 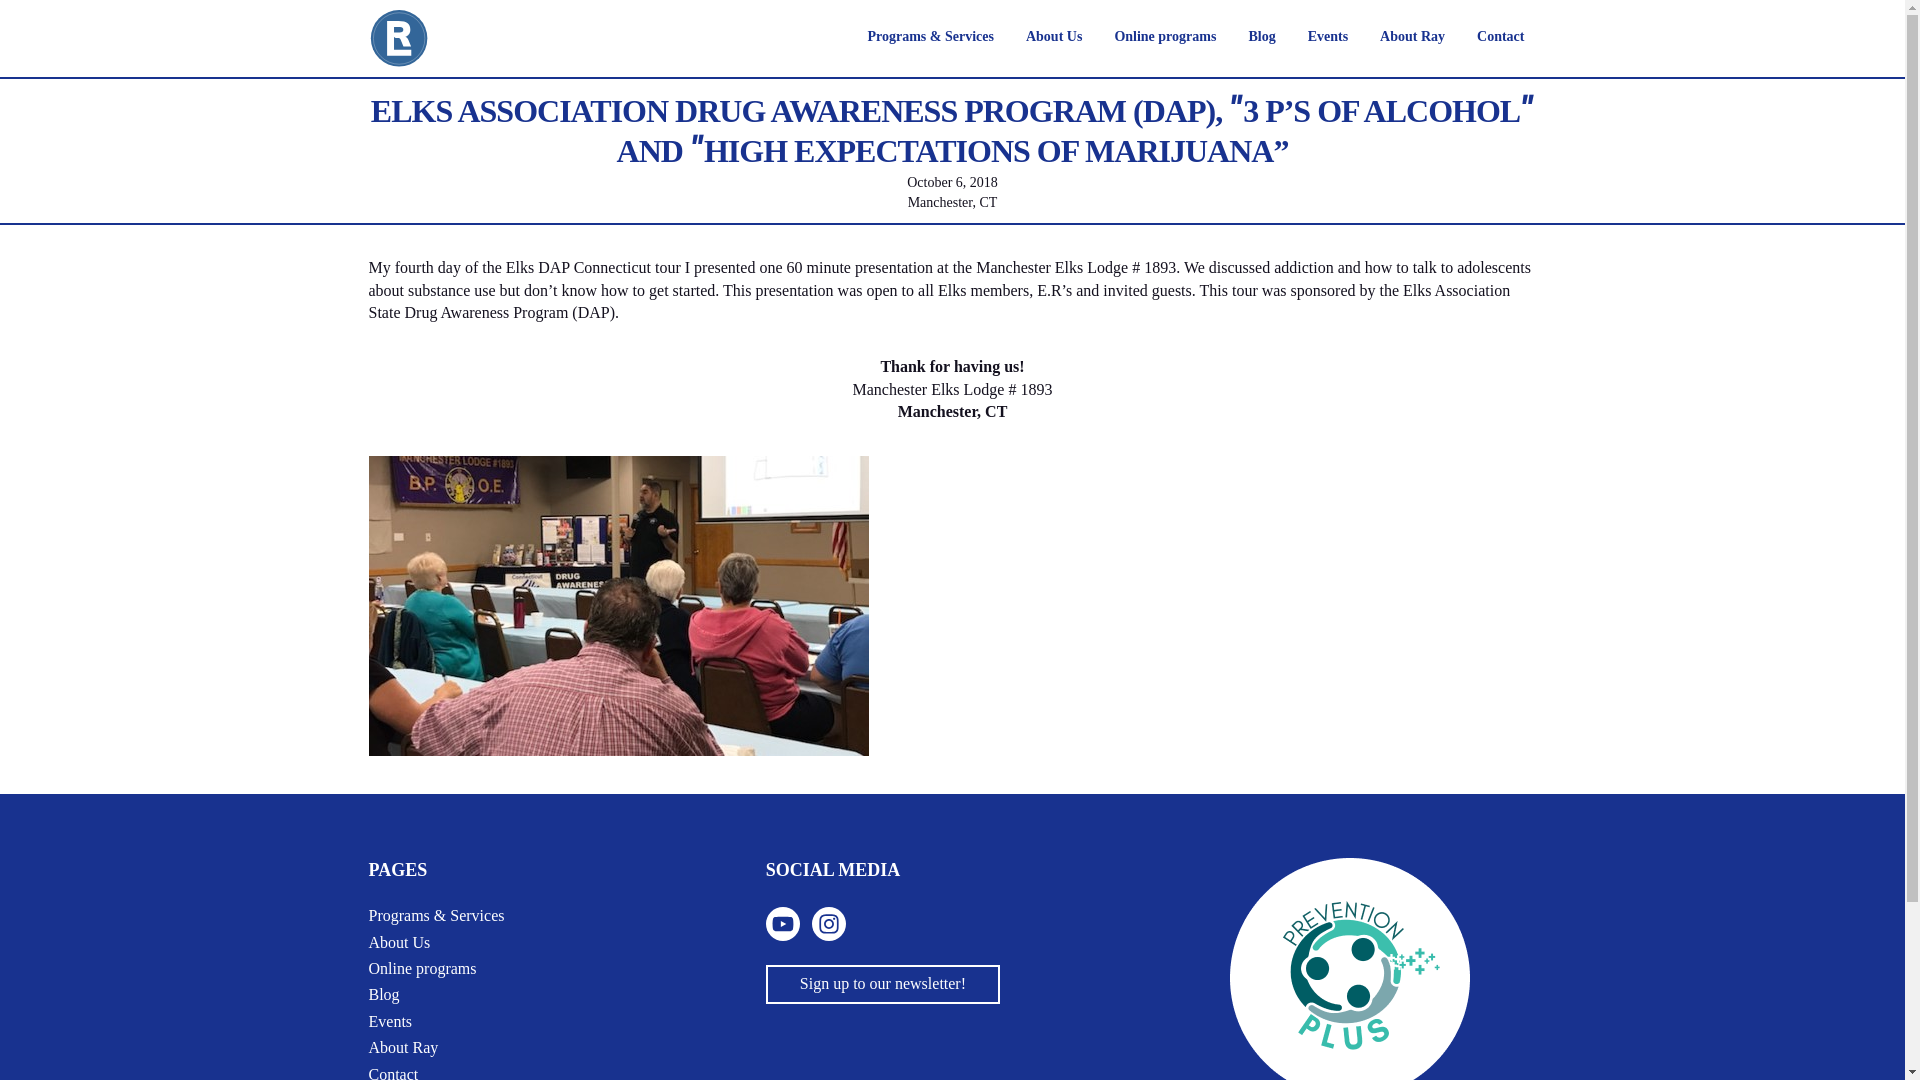 I want to click on Online programs, so click(x=1165, y=38).